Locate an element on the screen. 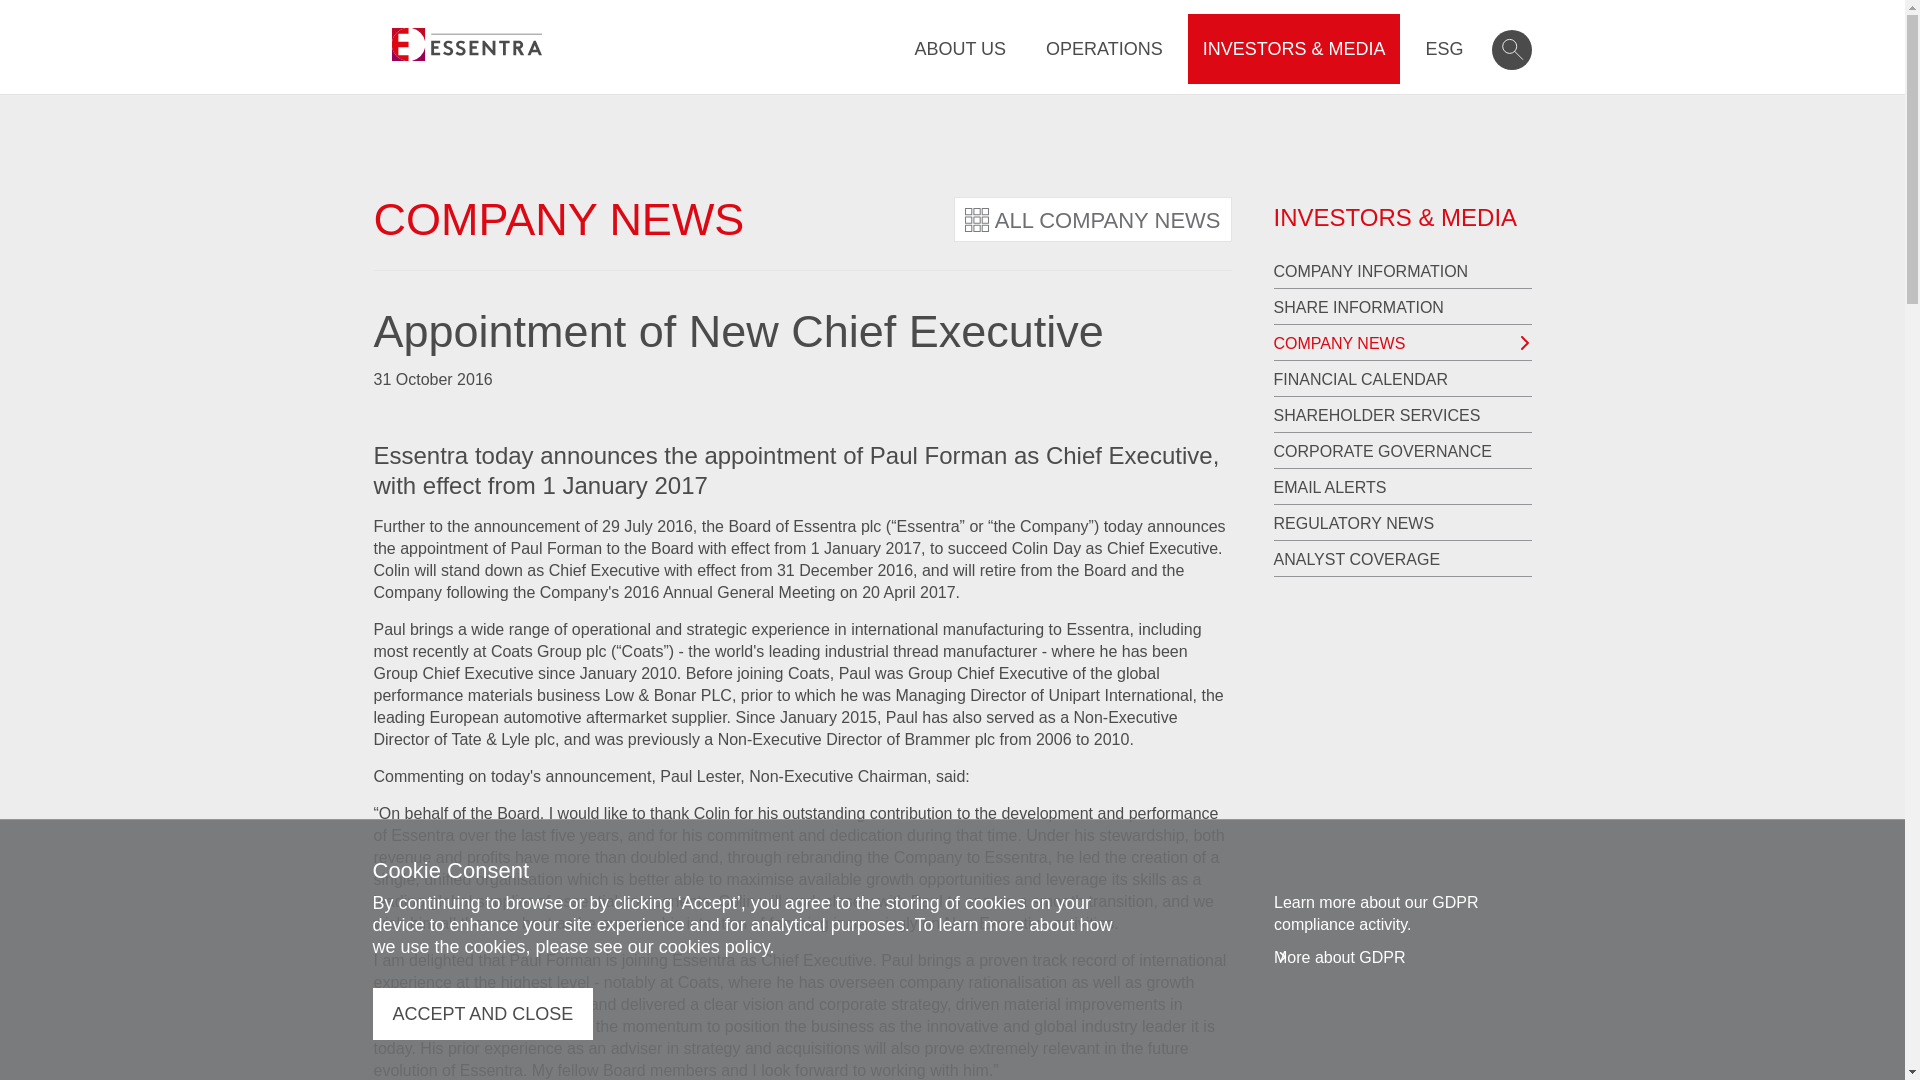 The image size is (1920, 1080). More about GDPR is located at coordinates (1340, 958).